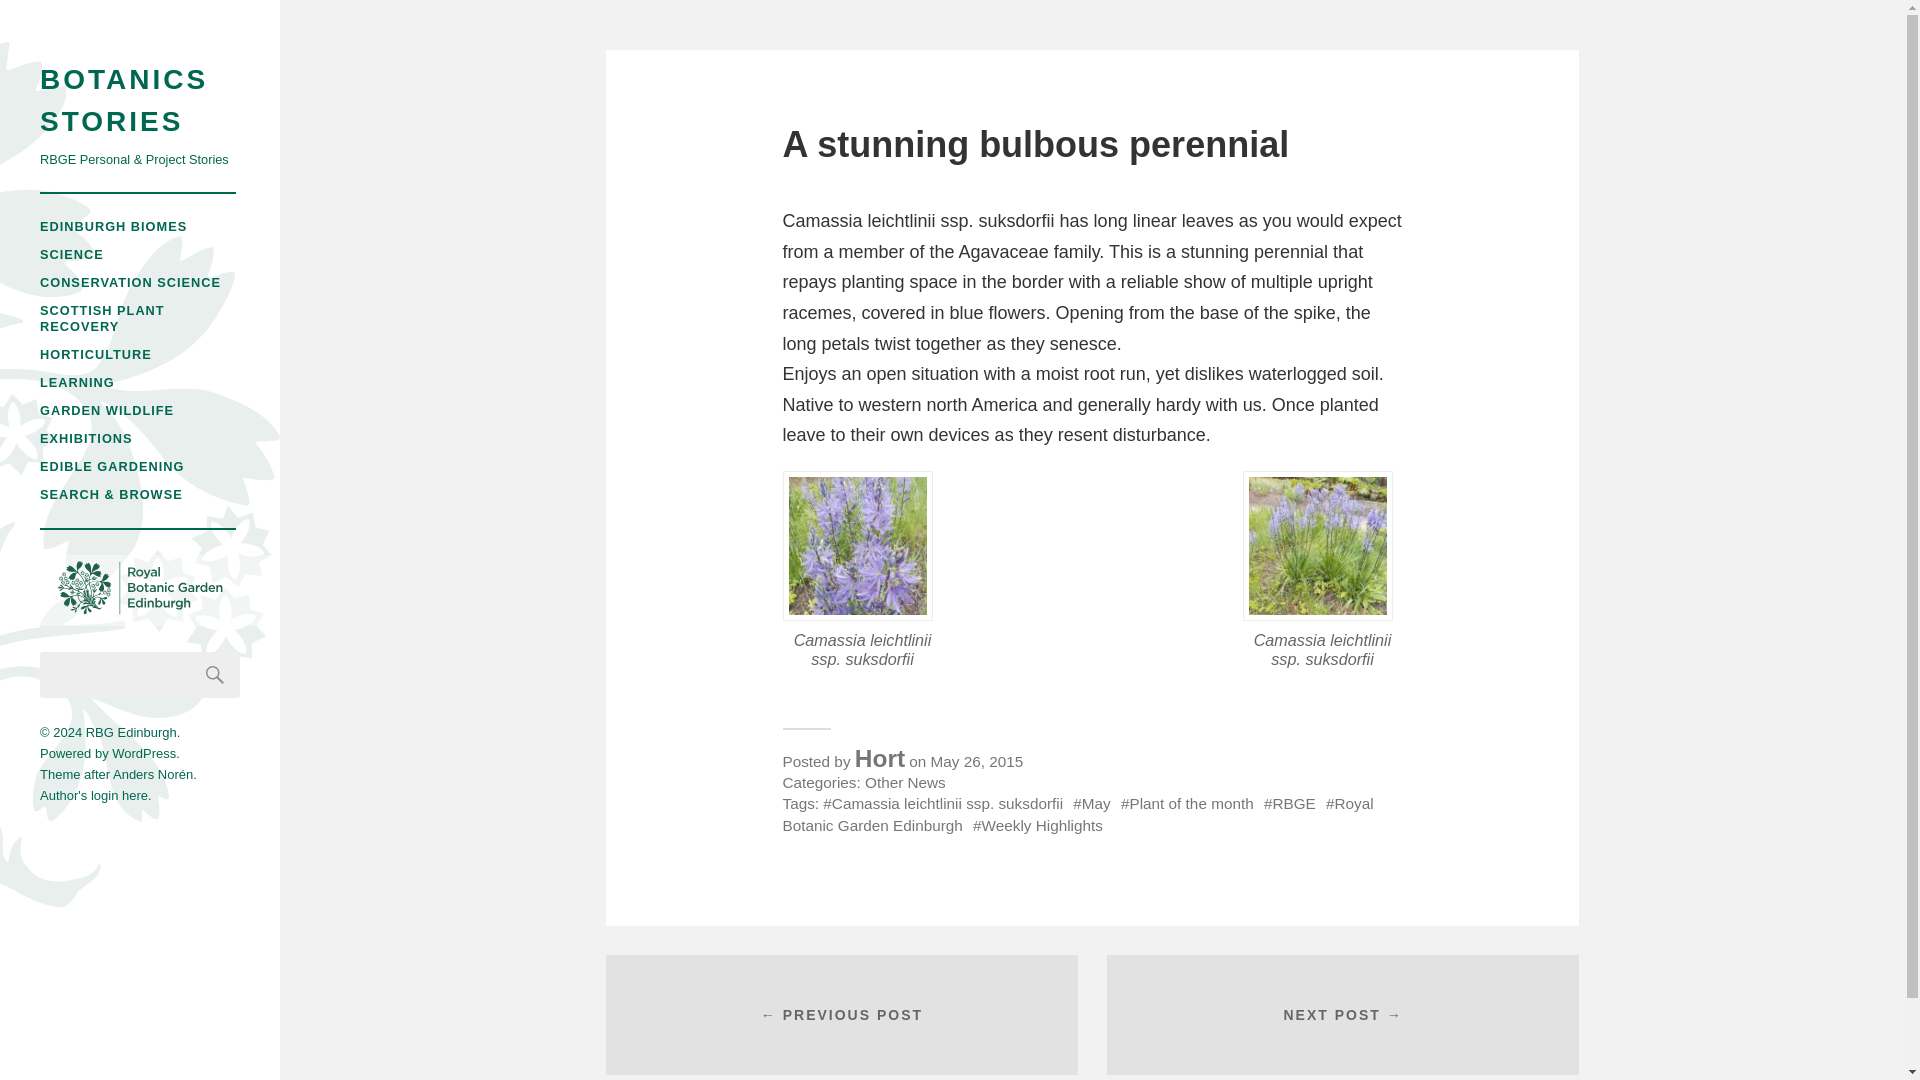 This screenshot has width=1920, height=1080. What do you see at coordinates (879, 758) in the screenshot?
I see `Posts by Hort` at bounding box center [879, 758].